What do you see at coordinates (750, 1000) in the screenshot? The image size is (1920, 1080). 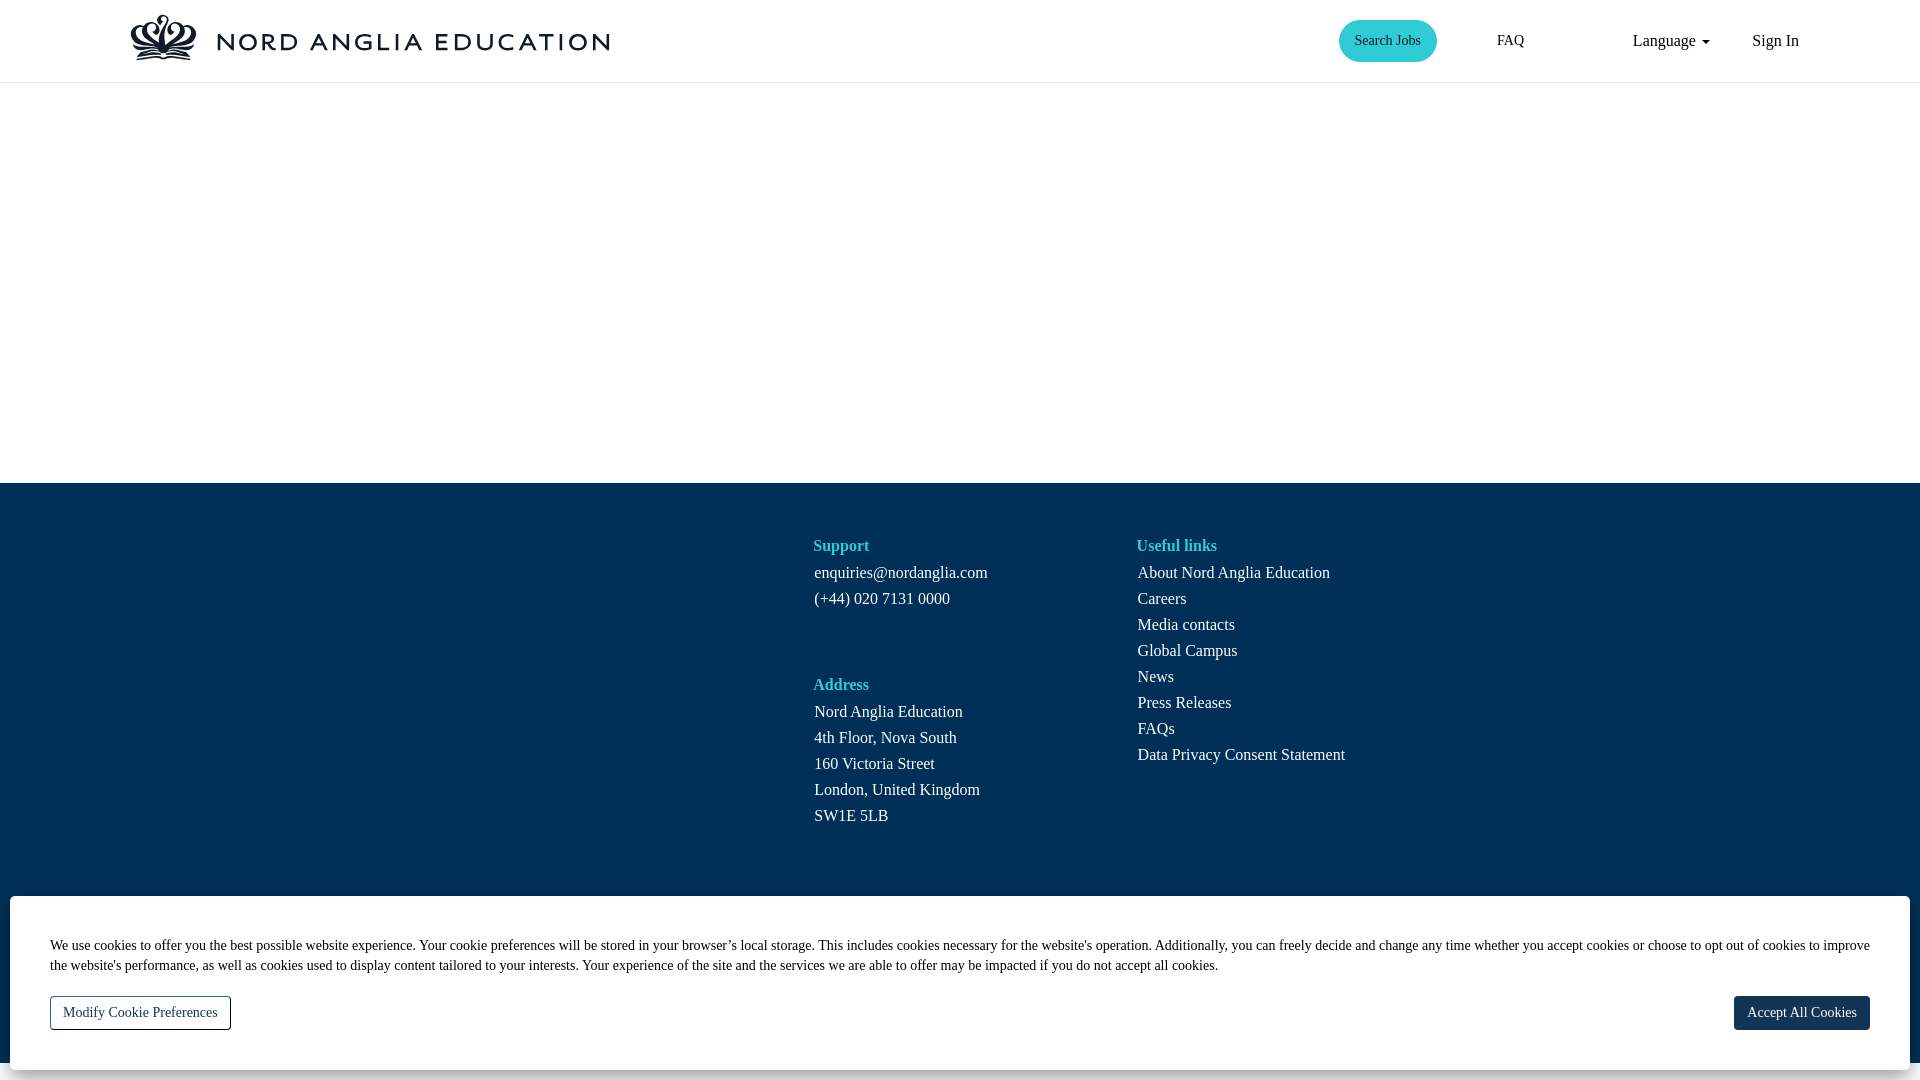 I see `UK tax strategy` at bounding box center [750, 1000].